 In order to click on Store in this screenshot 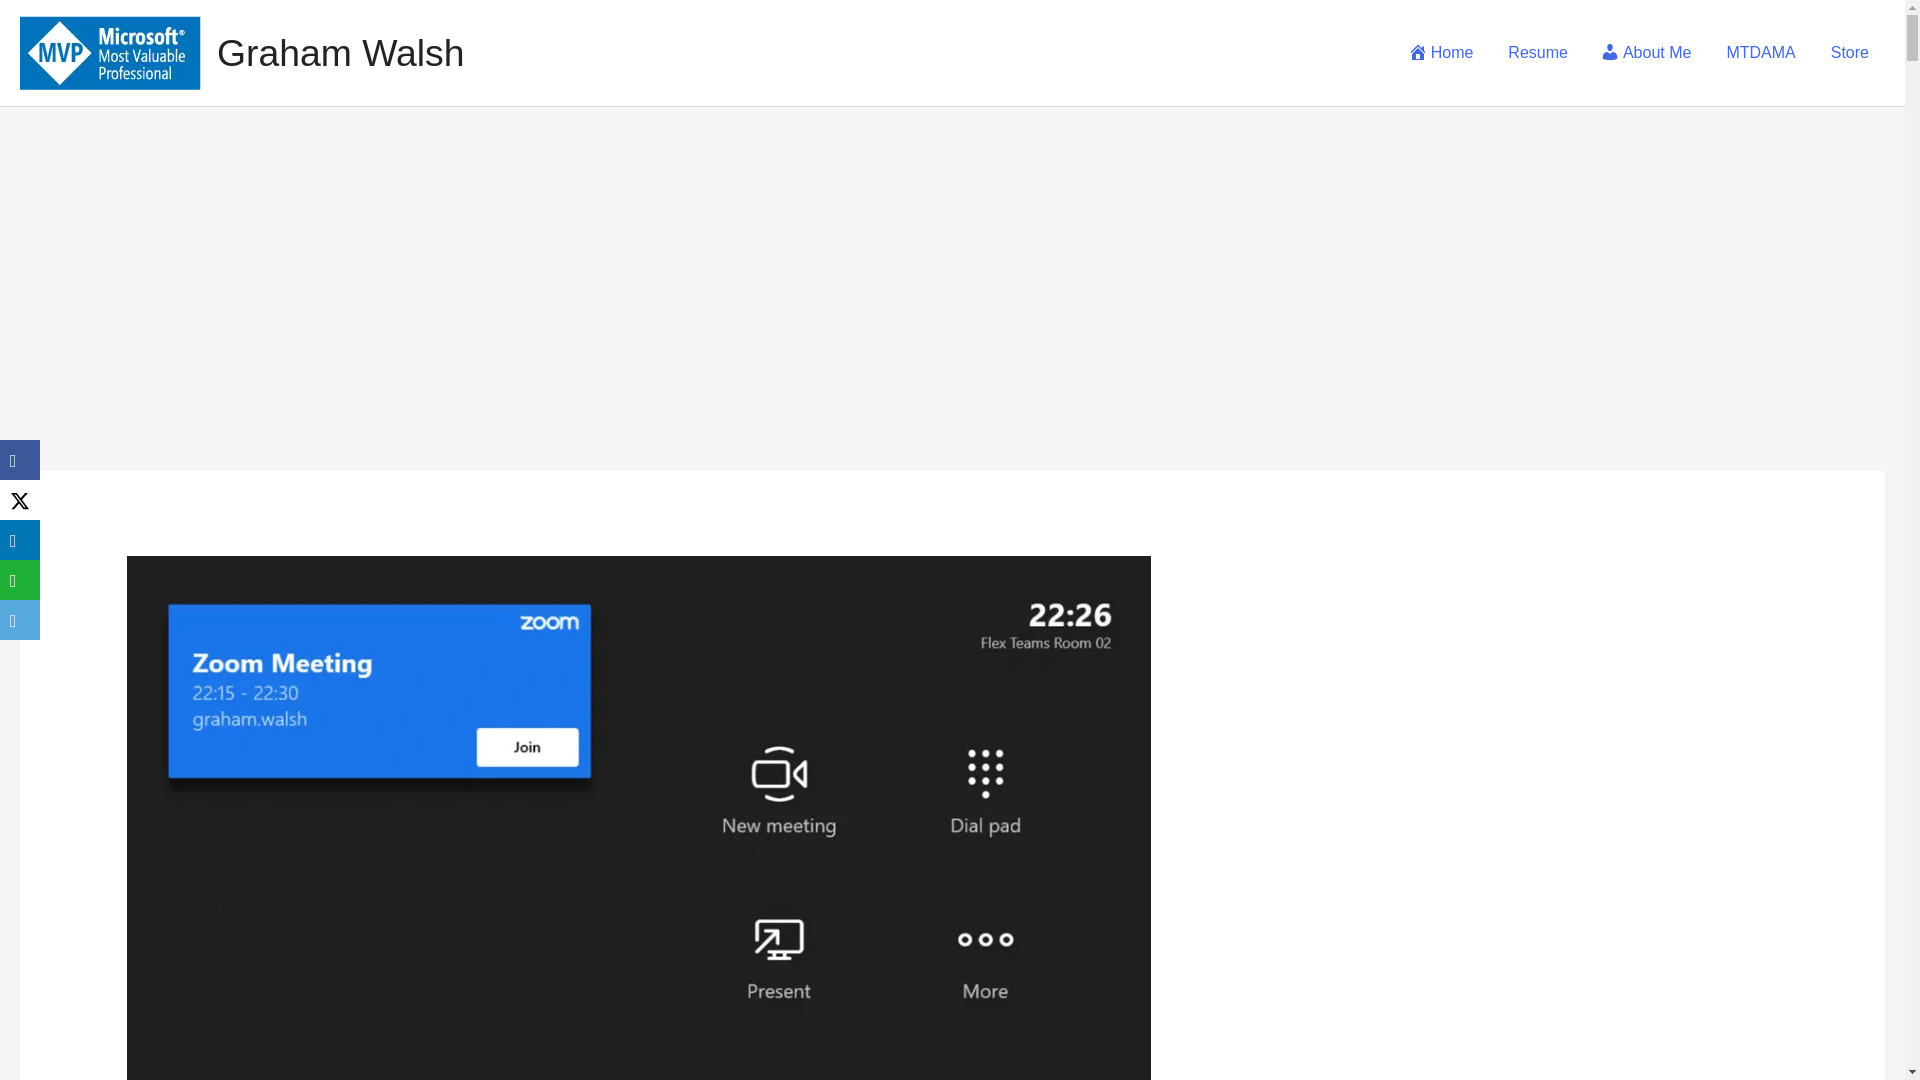, I will do `click(1848, 52)`.